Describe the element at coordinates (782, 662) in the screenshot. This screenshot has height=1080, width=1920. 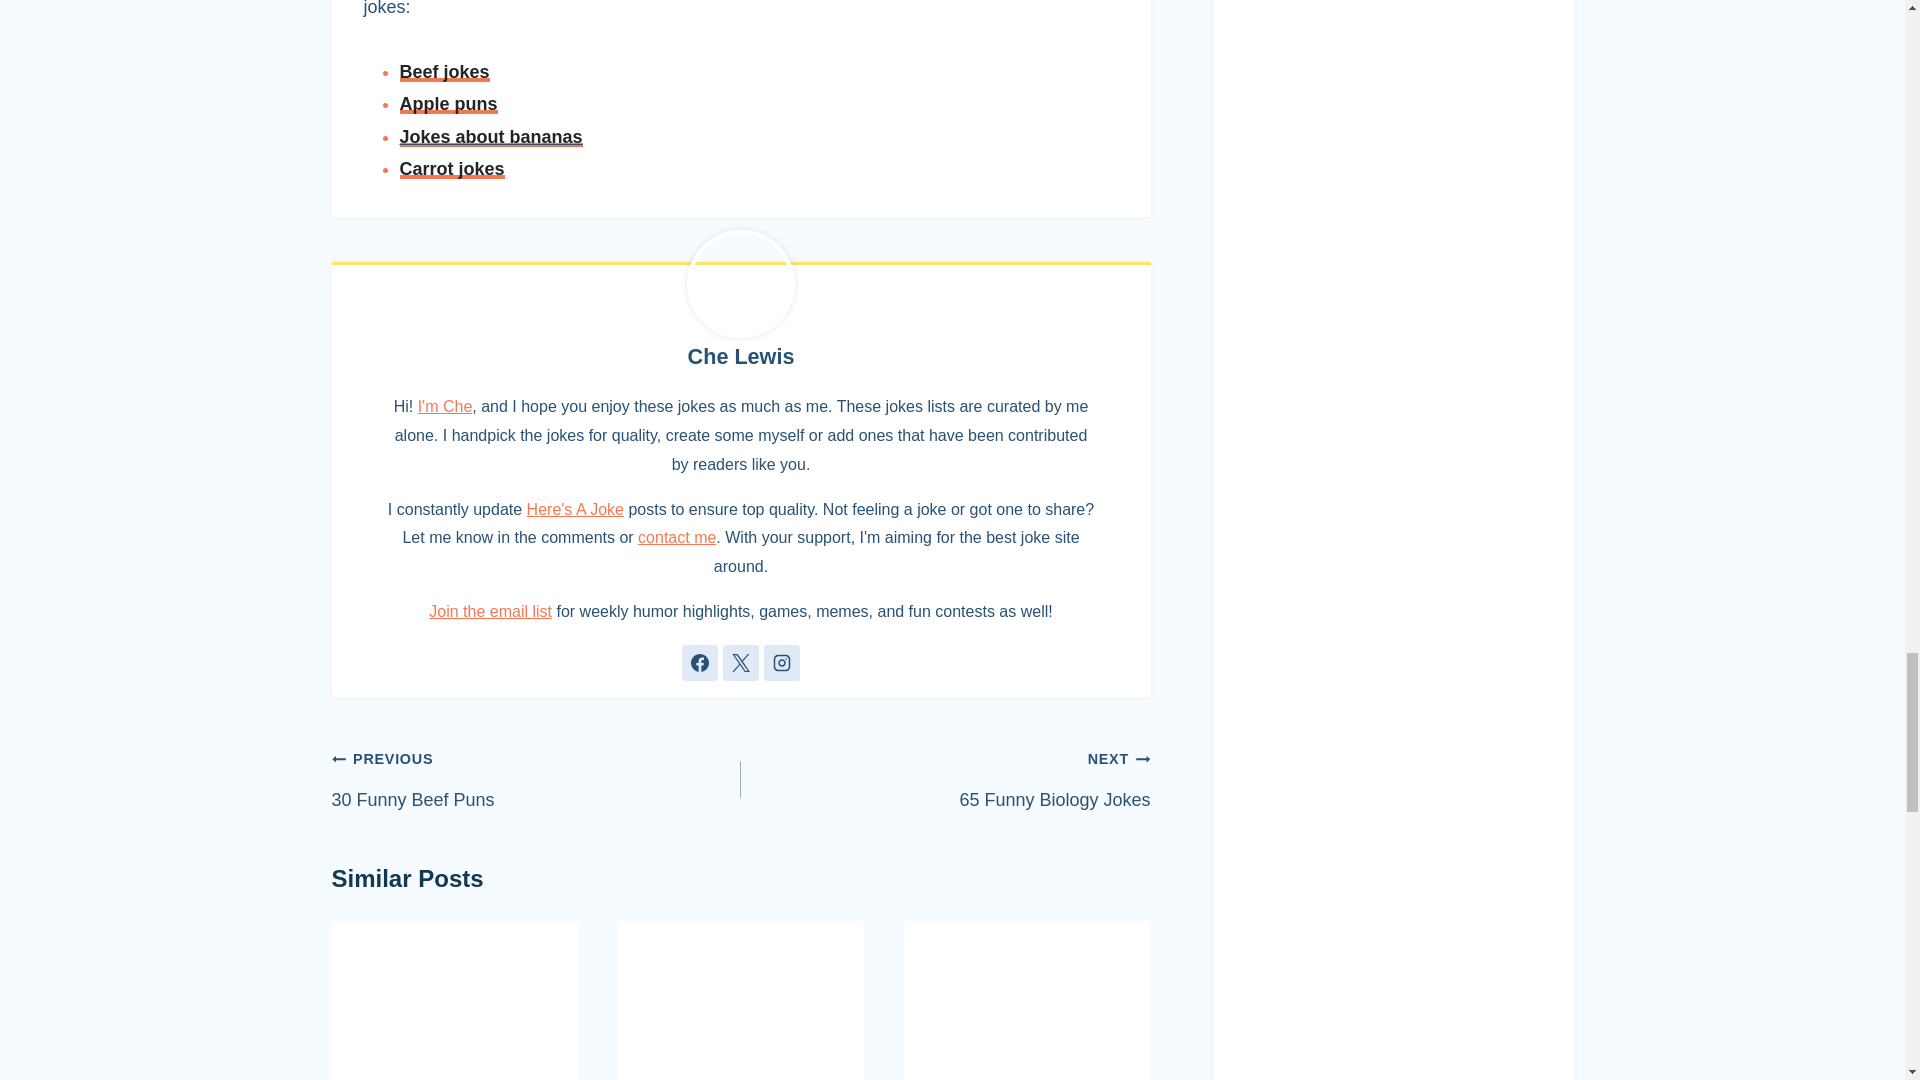
I see `Follow Che Lewis on Instagram` at that location.